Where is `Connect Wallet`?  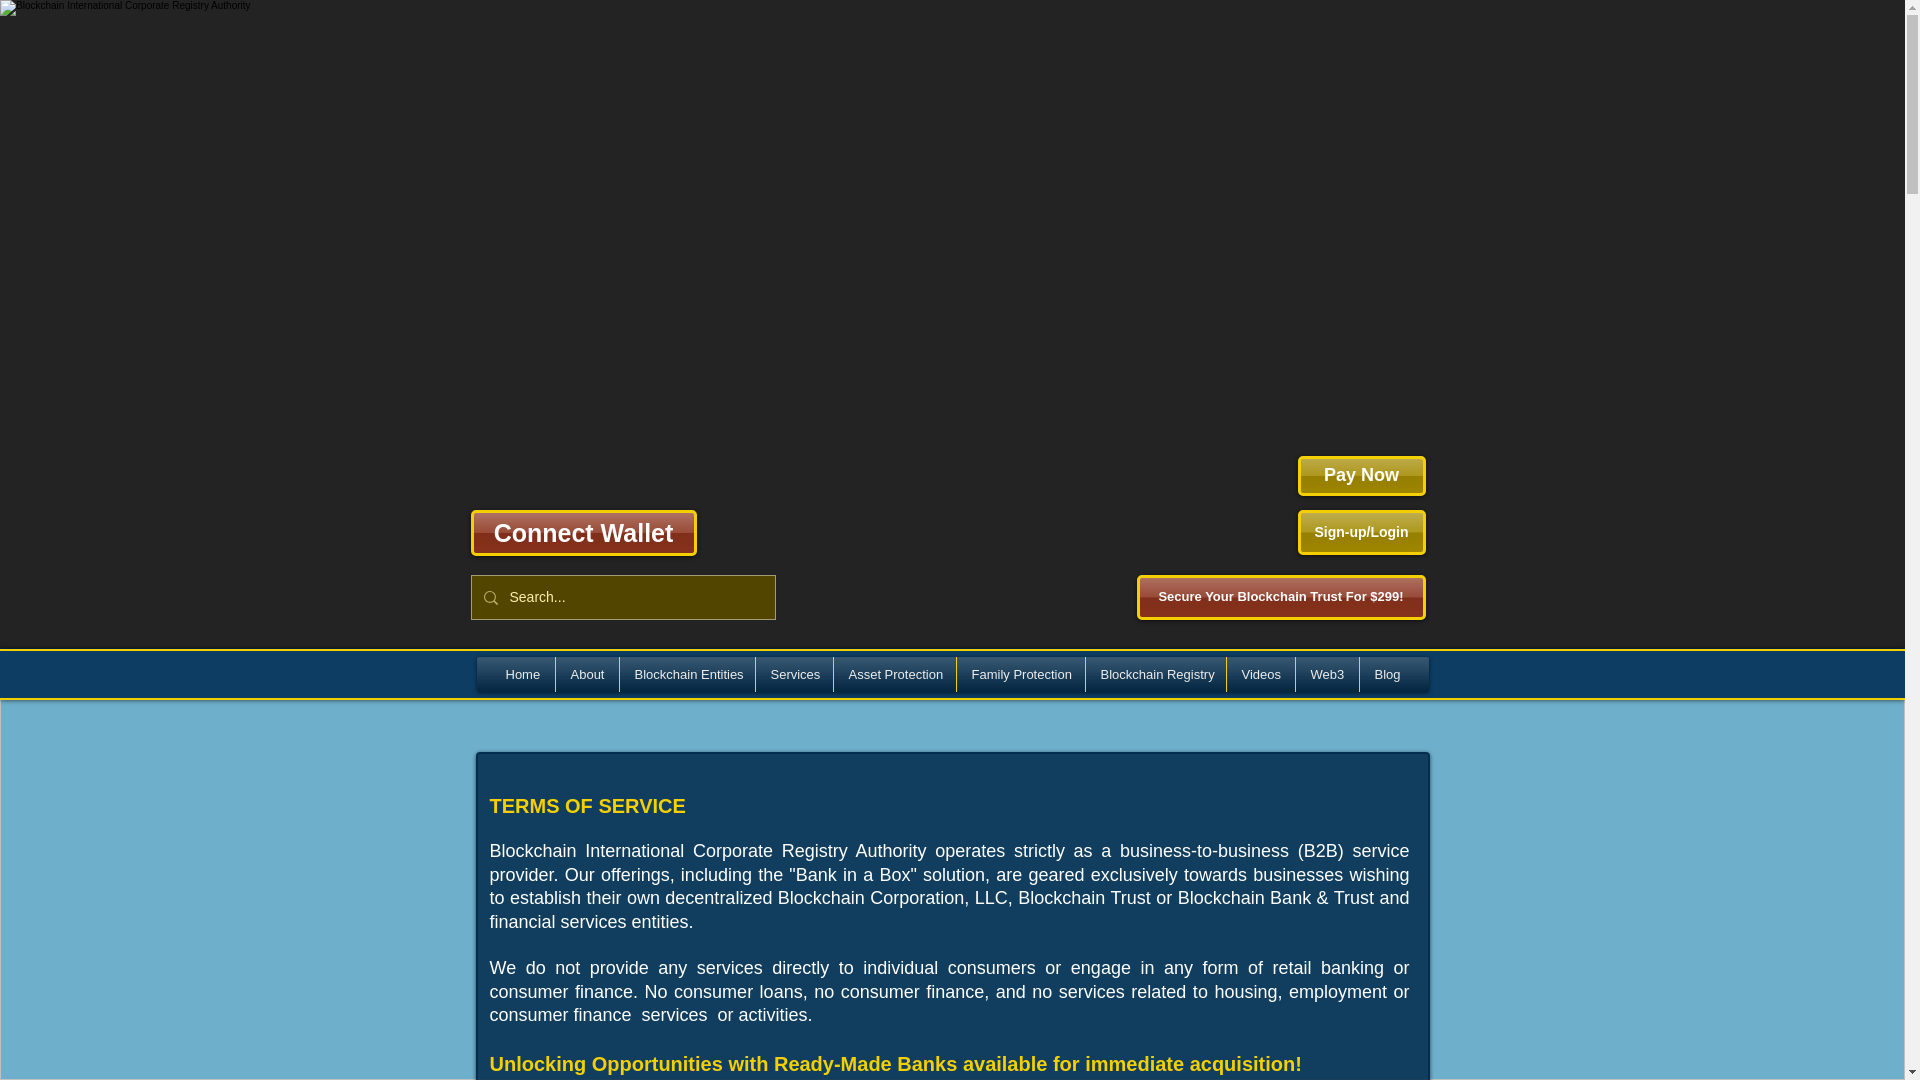 Connect Wallet is located at coordinates (582, 532).